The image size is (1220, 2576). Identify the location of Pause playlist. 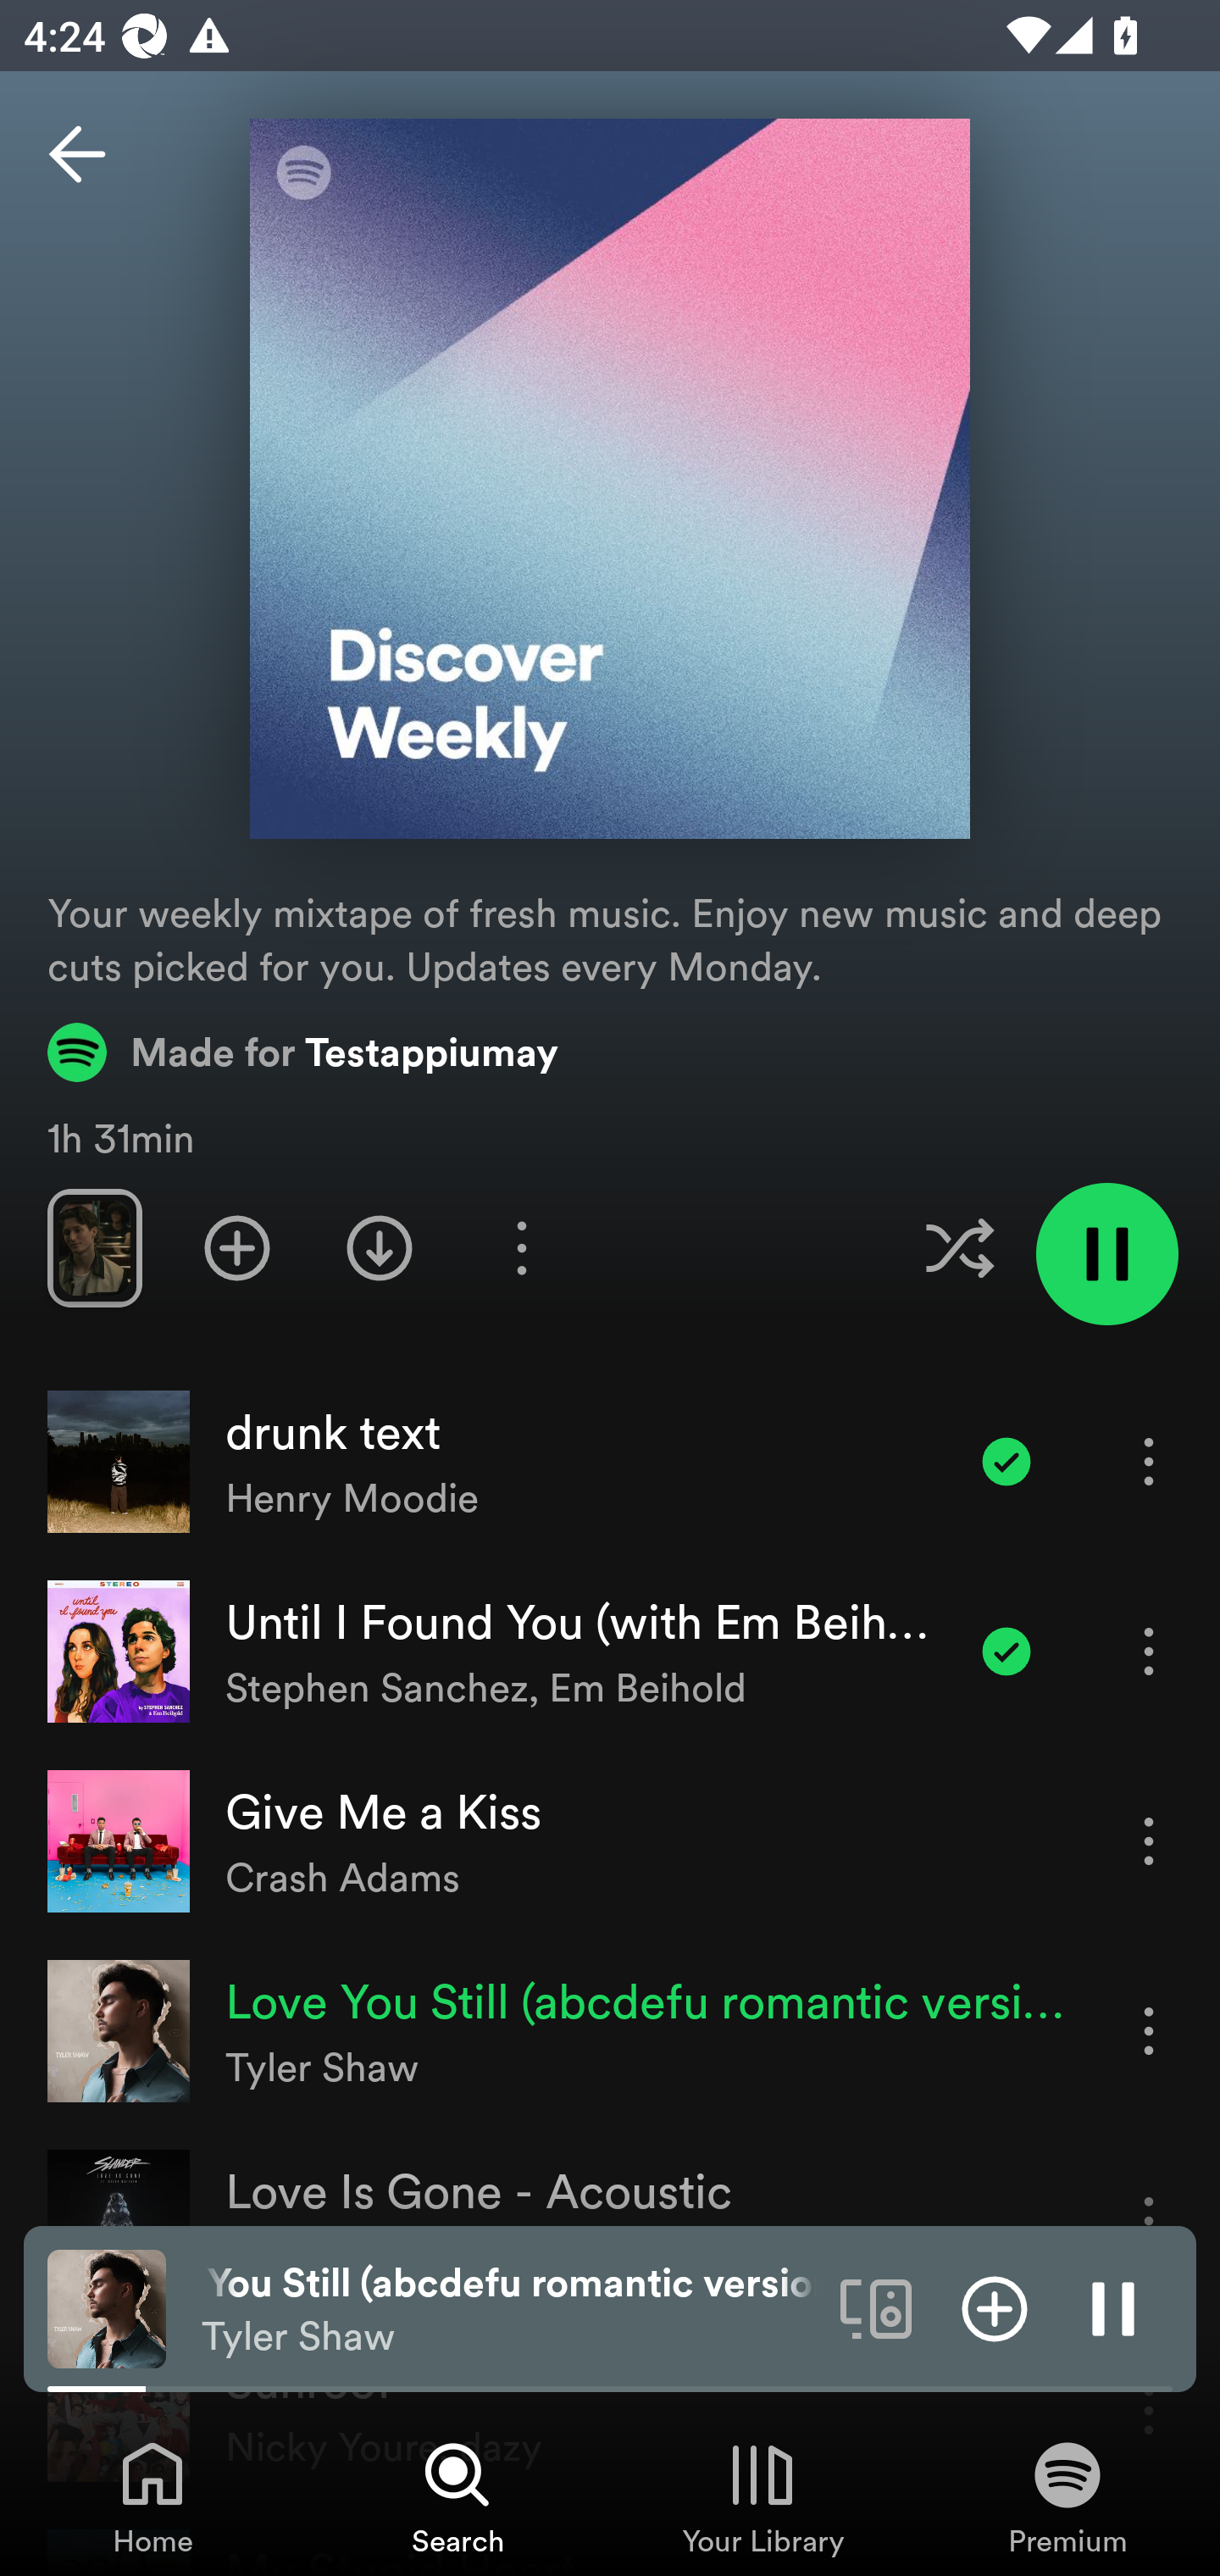
(1106, 1254).